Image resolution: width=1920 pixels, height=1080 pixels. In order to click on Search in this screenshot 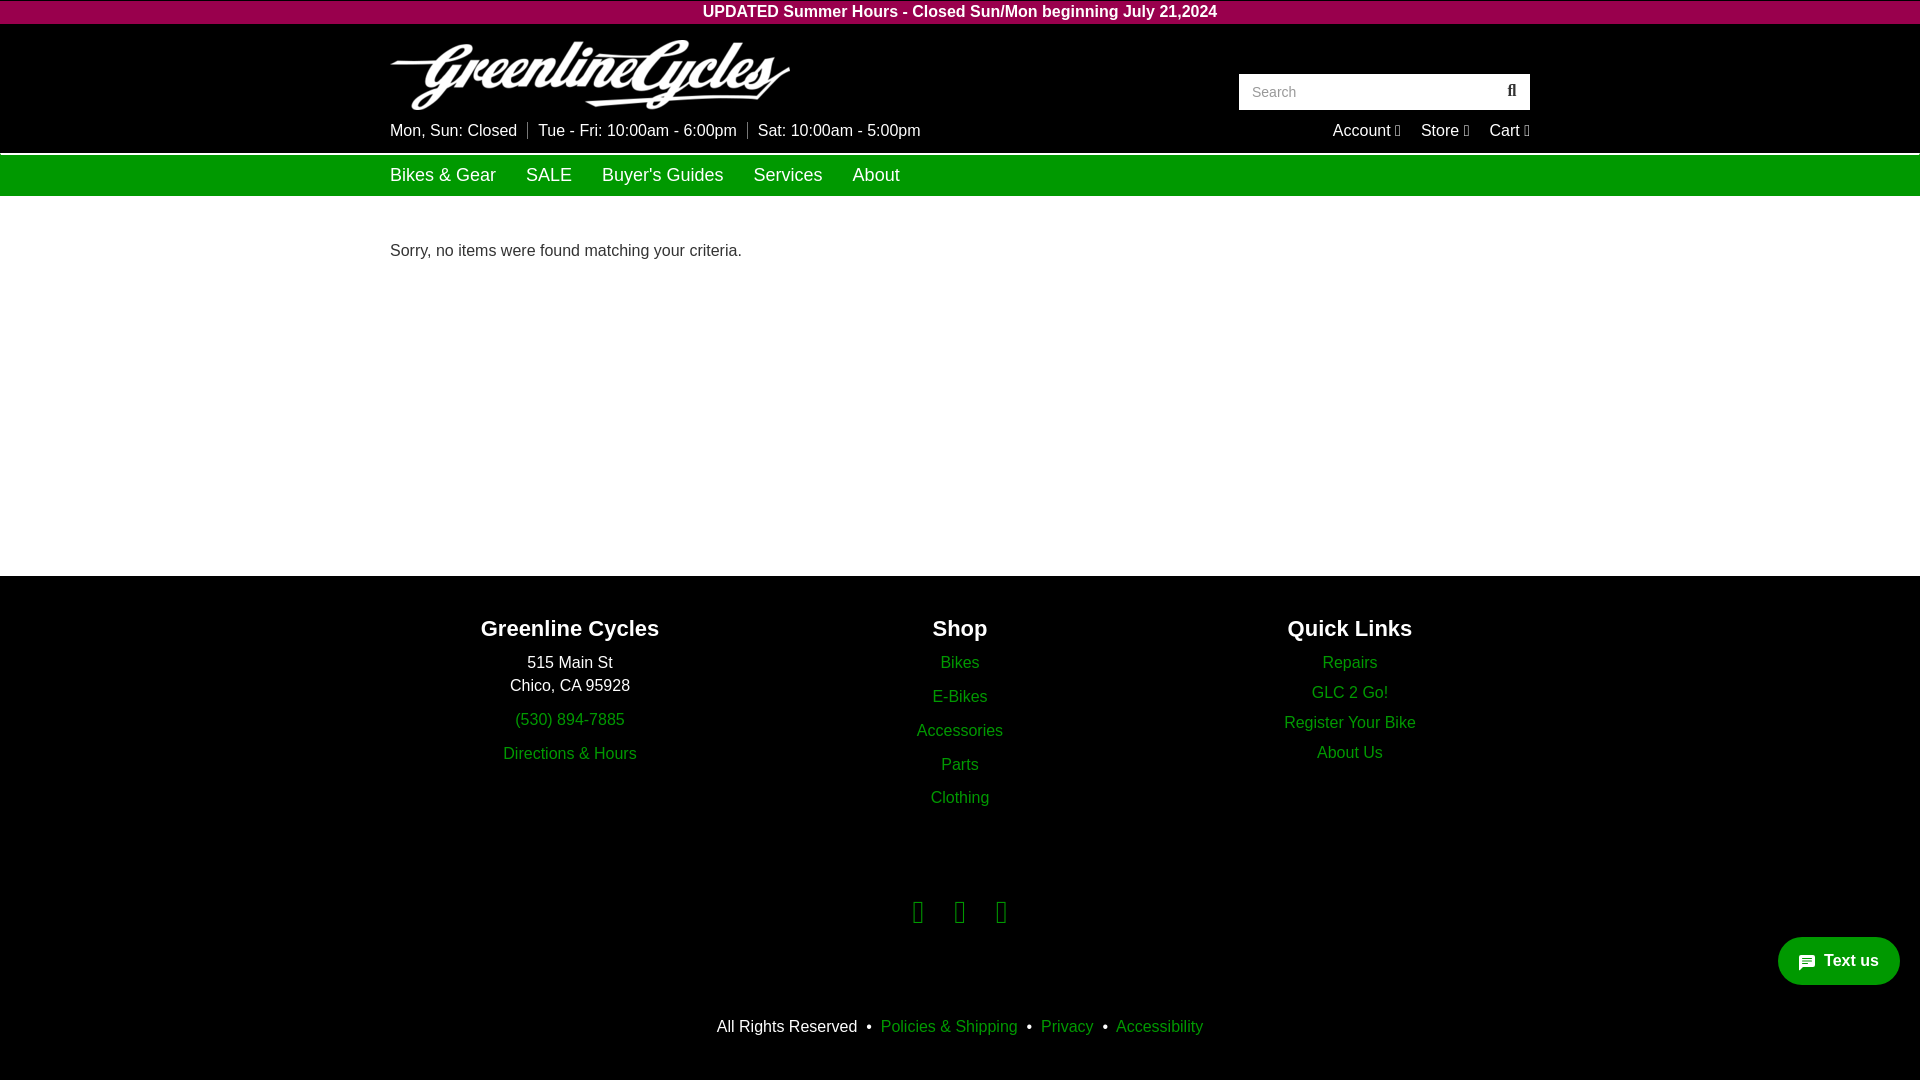, I will do `click(1510, 130)`.